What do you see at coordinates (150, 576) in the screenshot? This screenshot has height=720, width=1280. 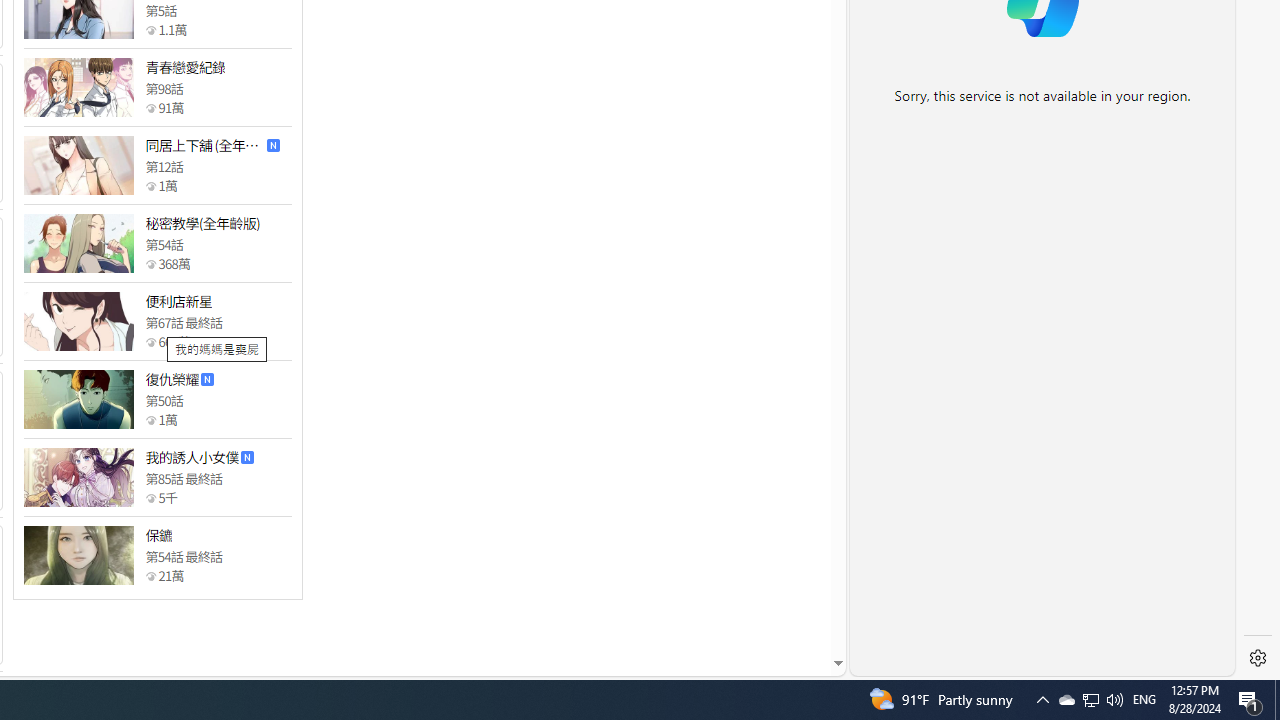 I see `Class: epicon_starpoint` at bounding box center [150, 576].